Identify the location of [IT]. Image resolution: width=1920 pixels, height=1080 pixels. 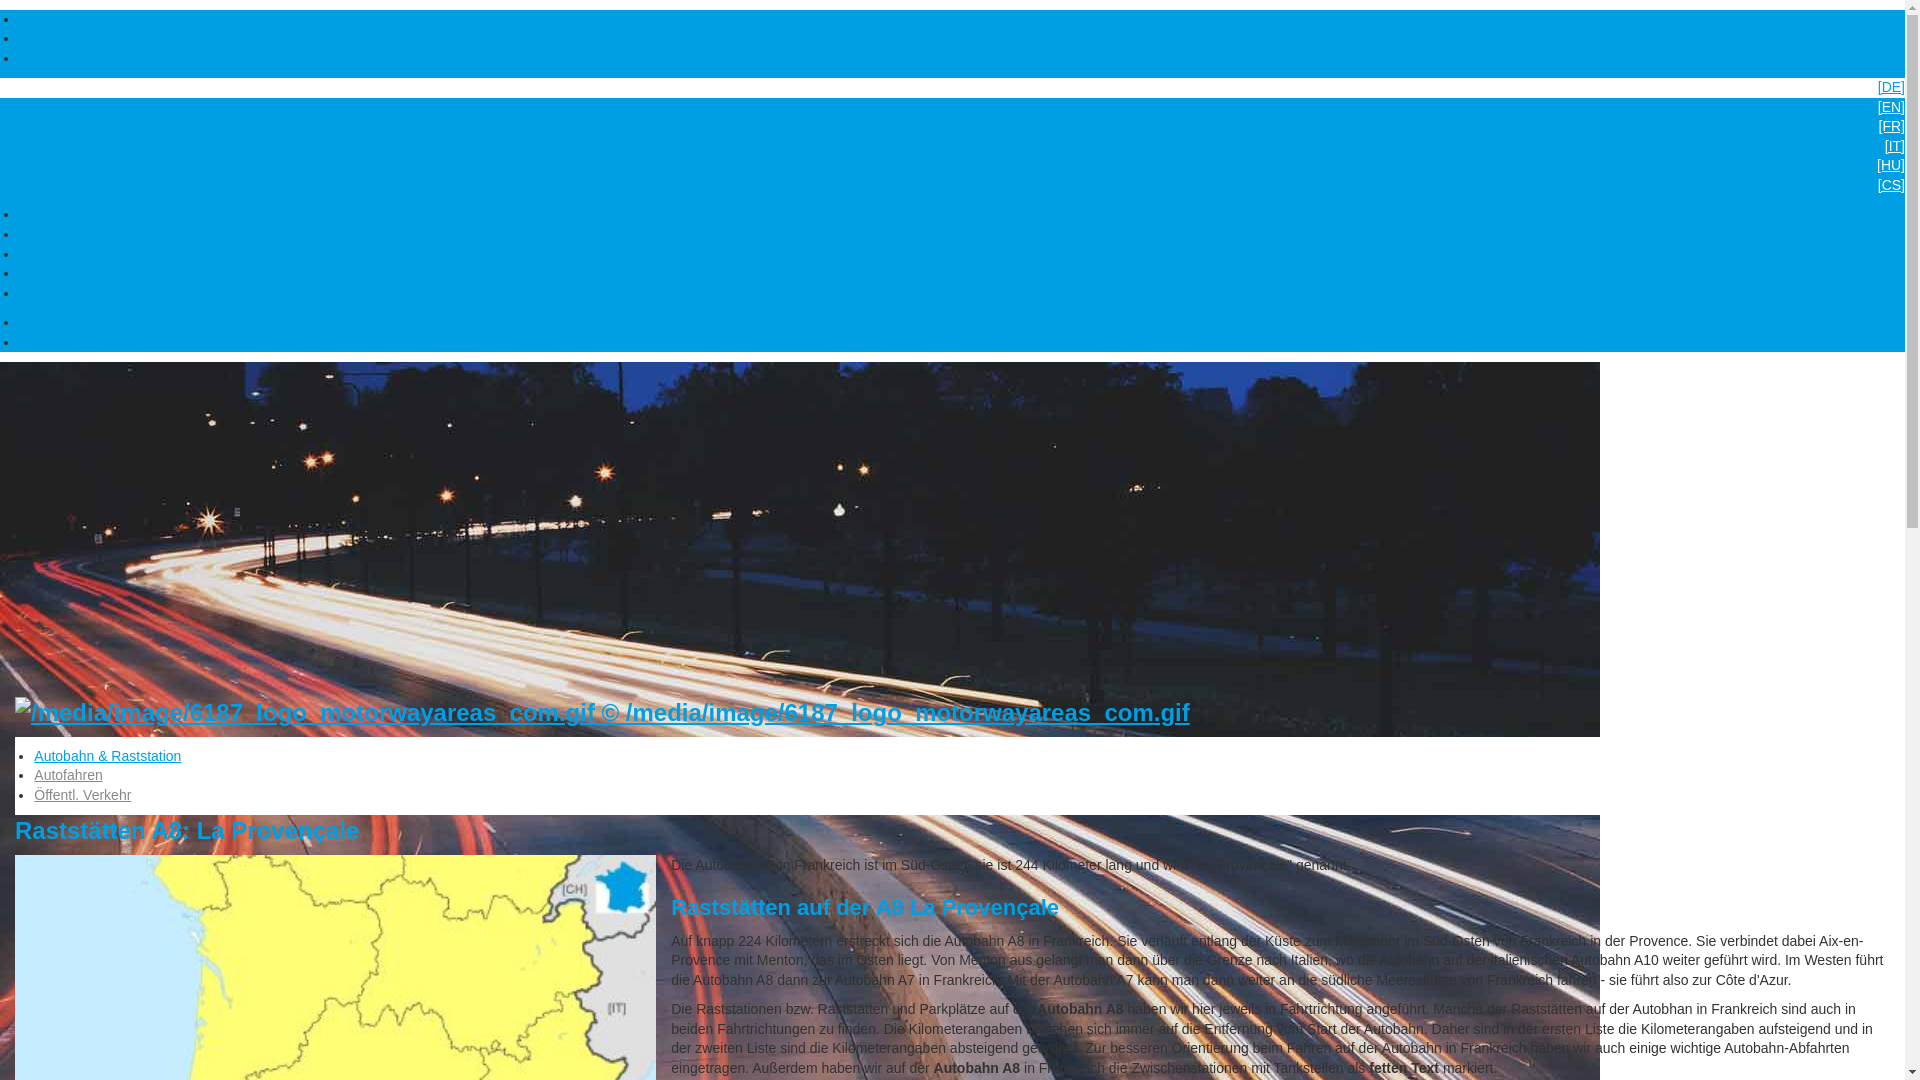
(952, 147).